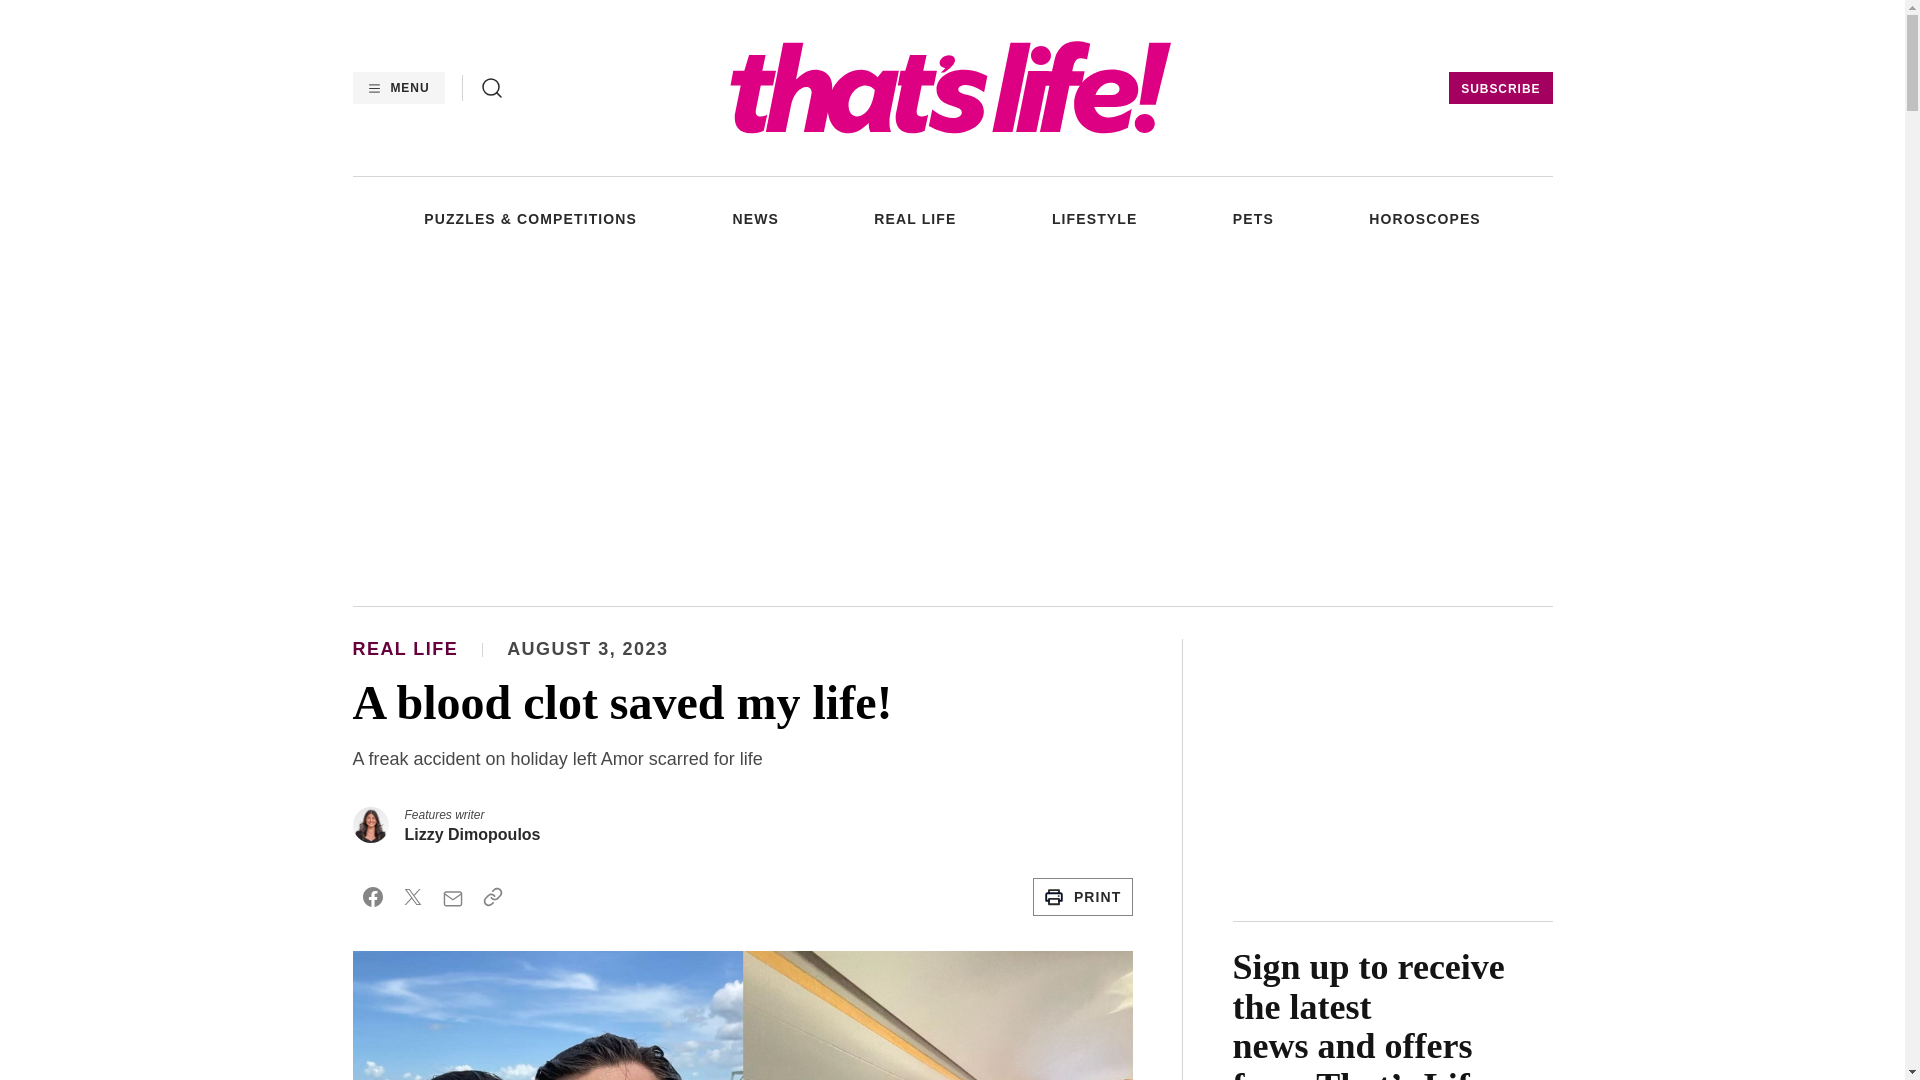 Image resolution: width=1920 pixels, height=1080 pixels. What do you see at coordinates (754, 218) in the screenshot?
I see `NEWS` at bounding box center [754, 218].